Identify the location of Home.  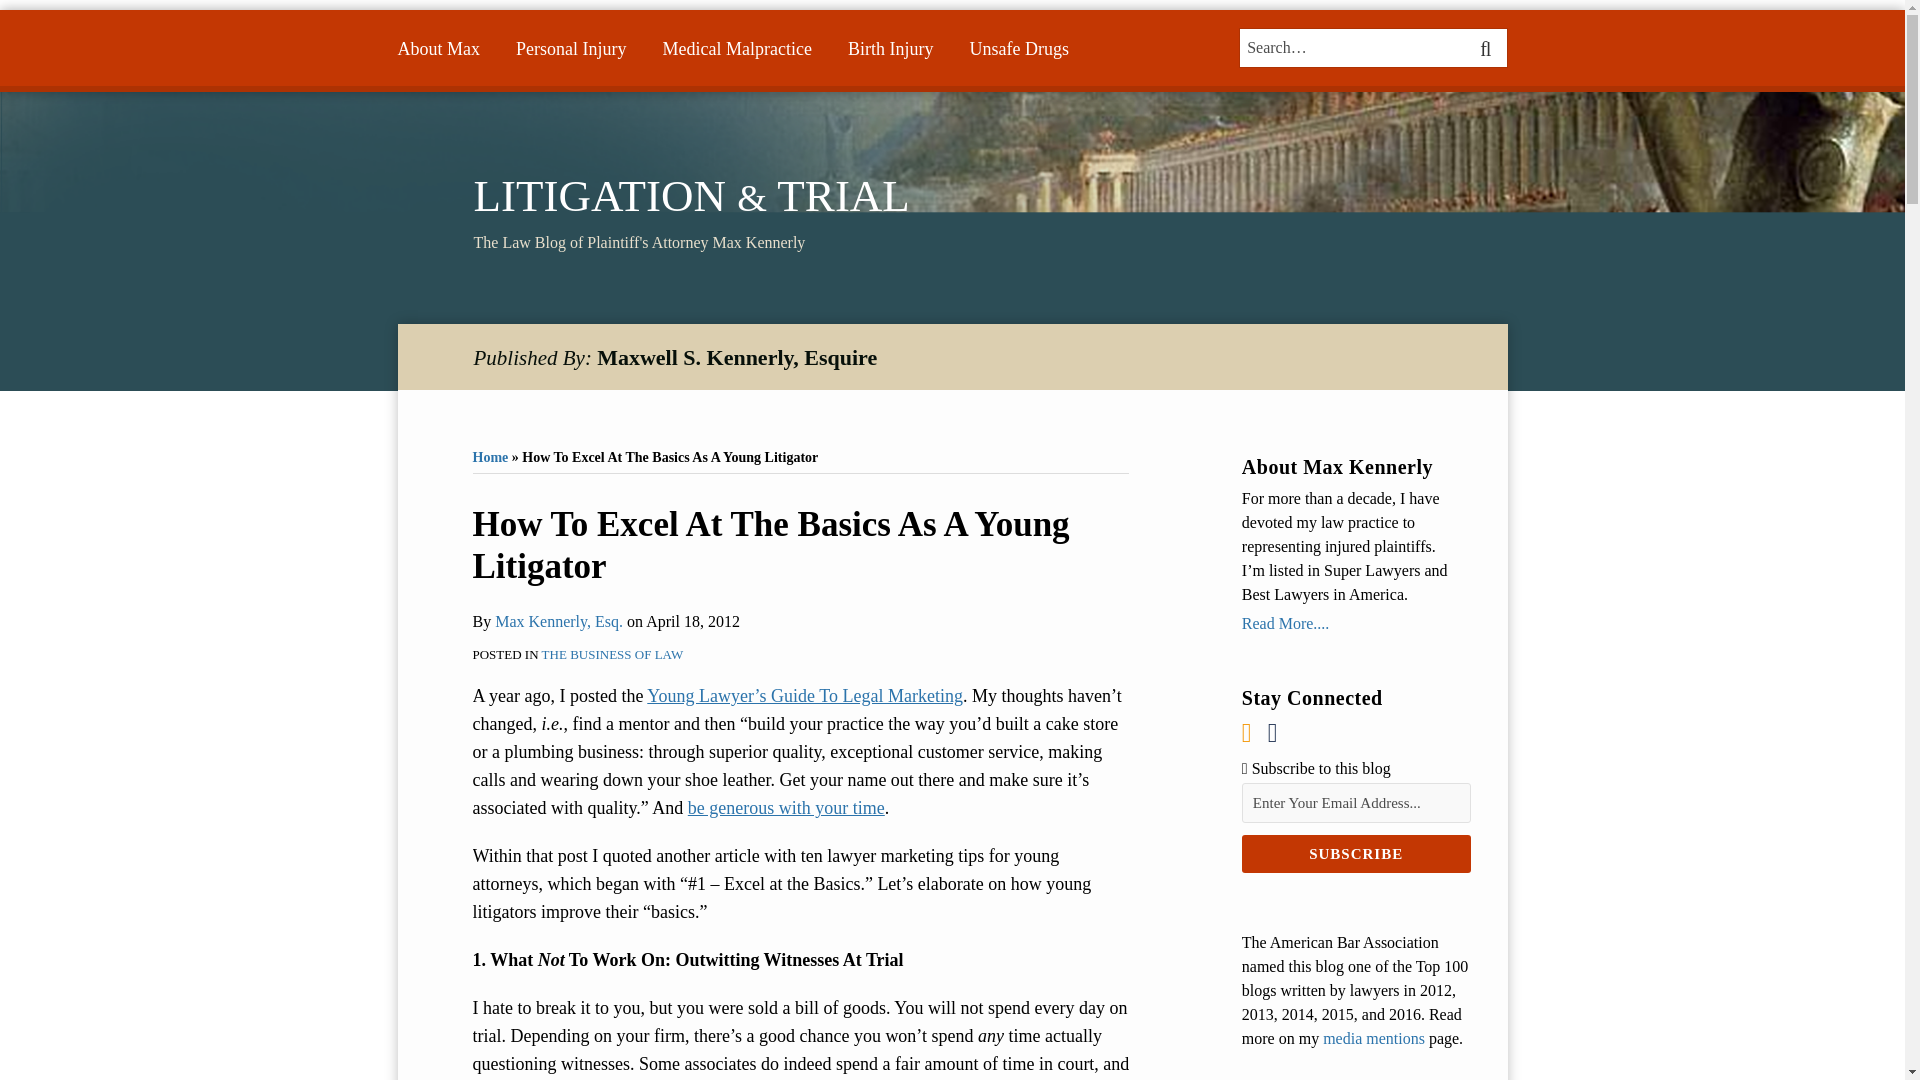
(490, 458).